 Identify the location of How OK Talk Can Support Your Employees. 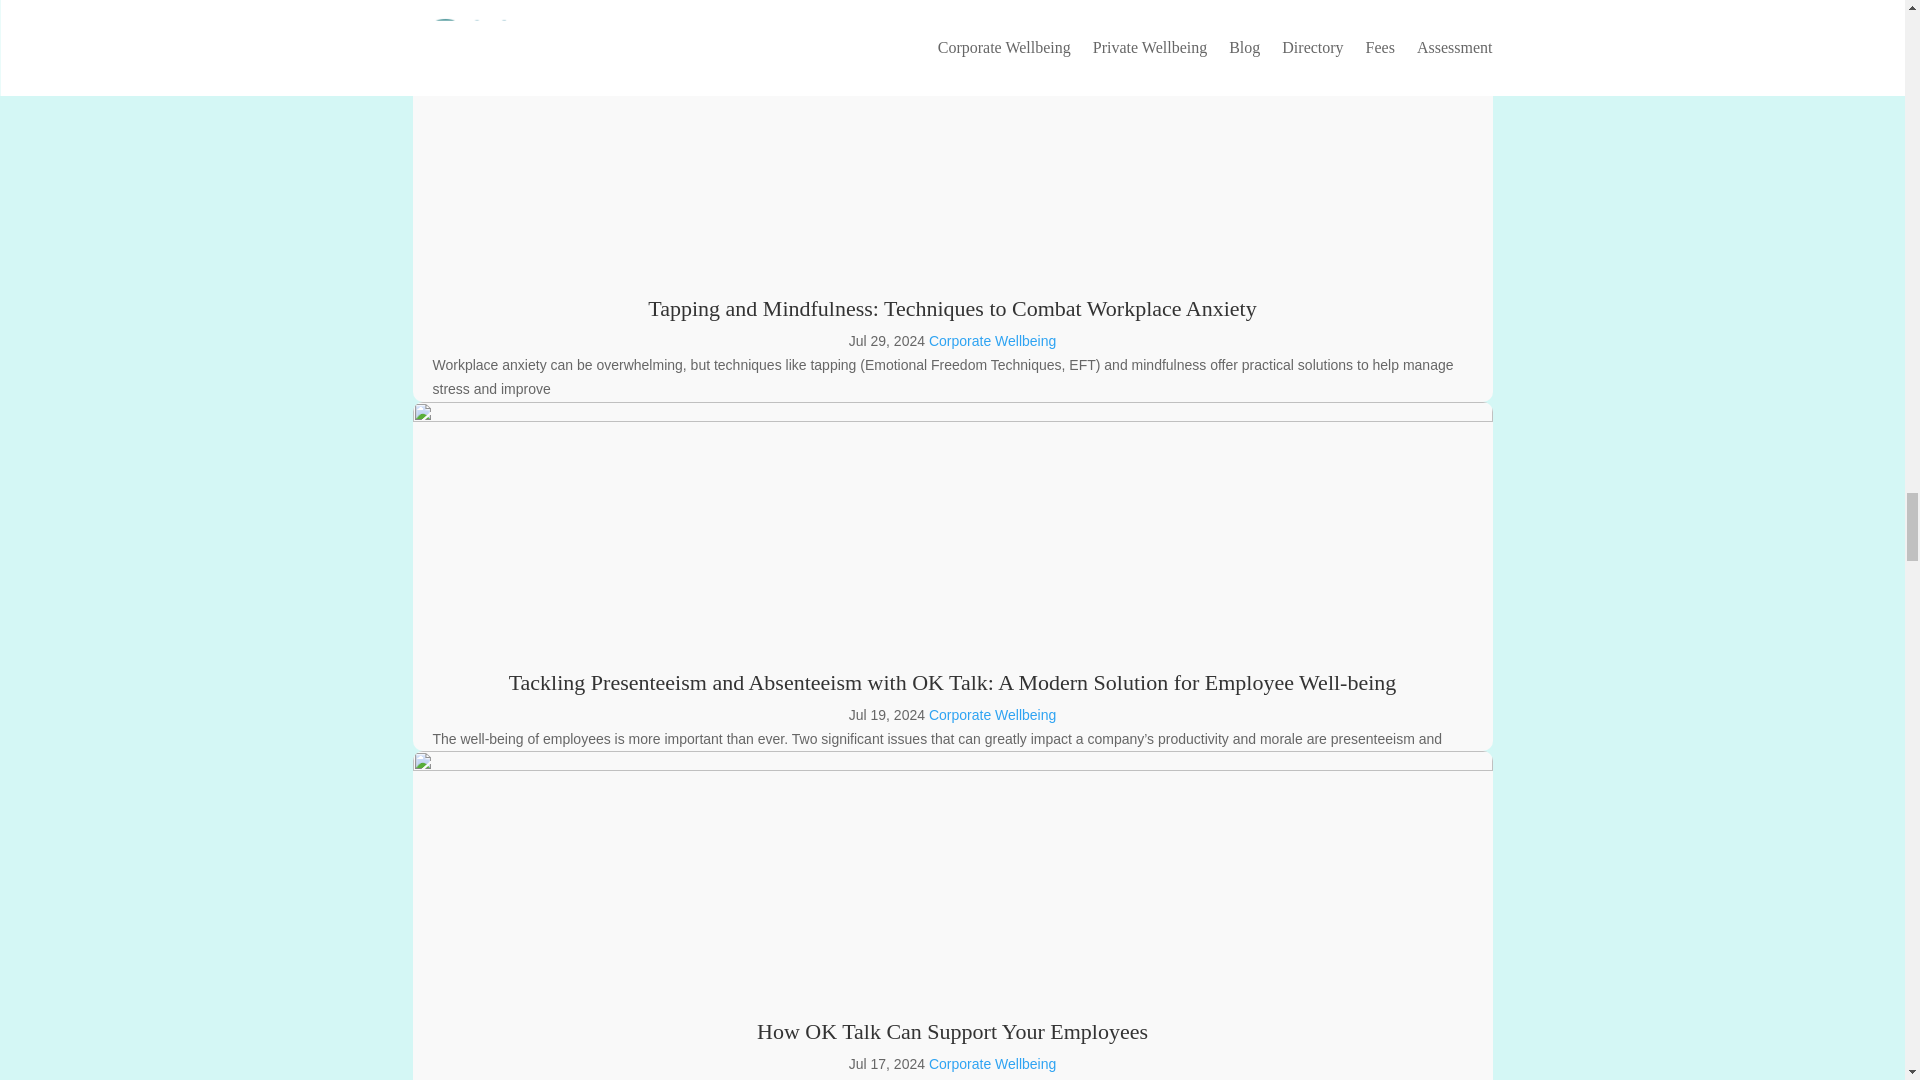
(952, 1032).